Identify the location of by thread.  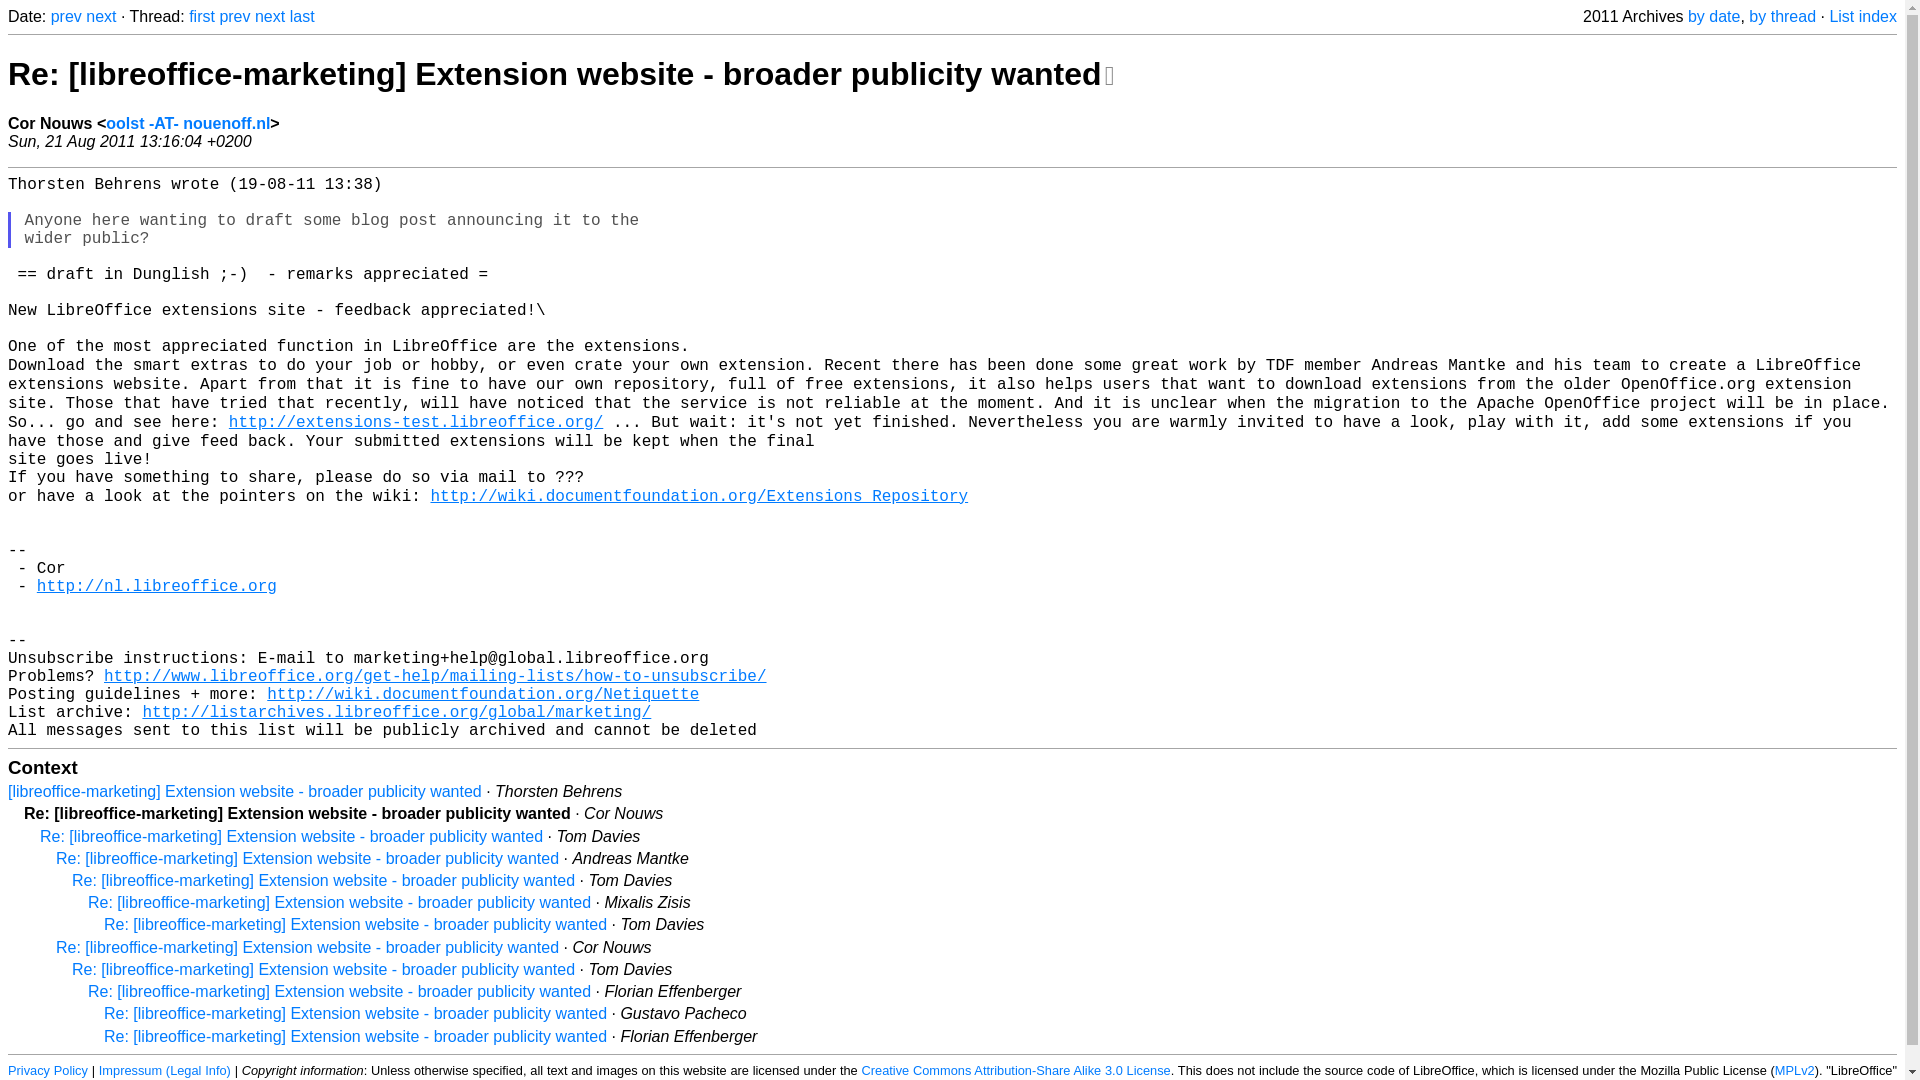
(1782, 16).